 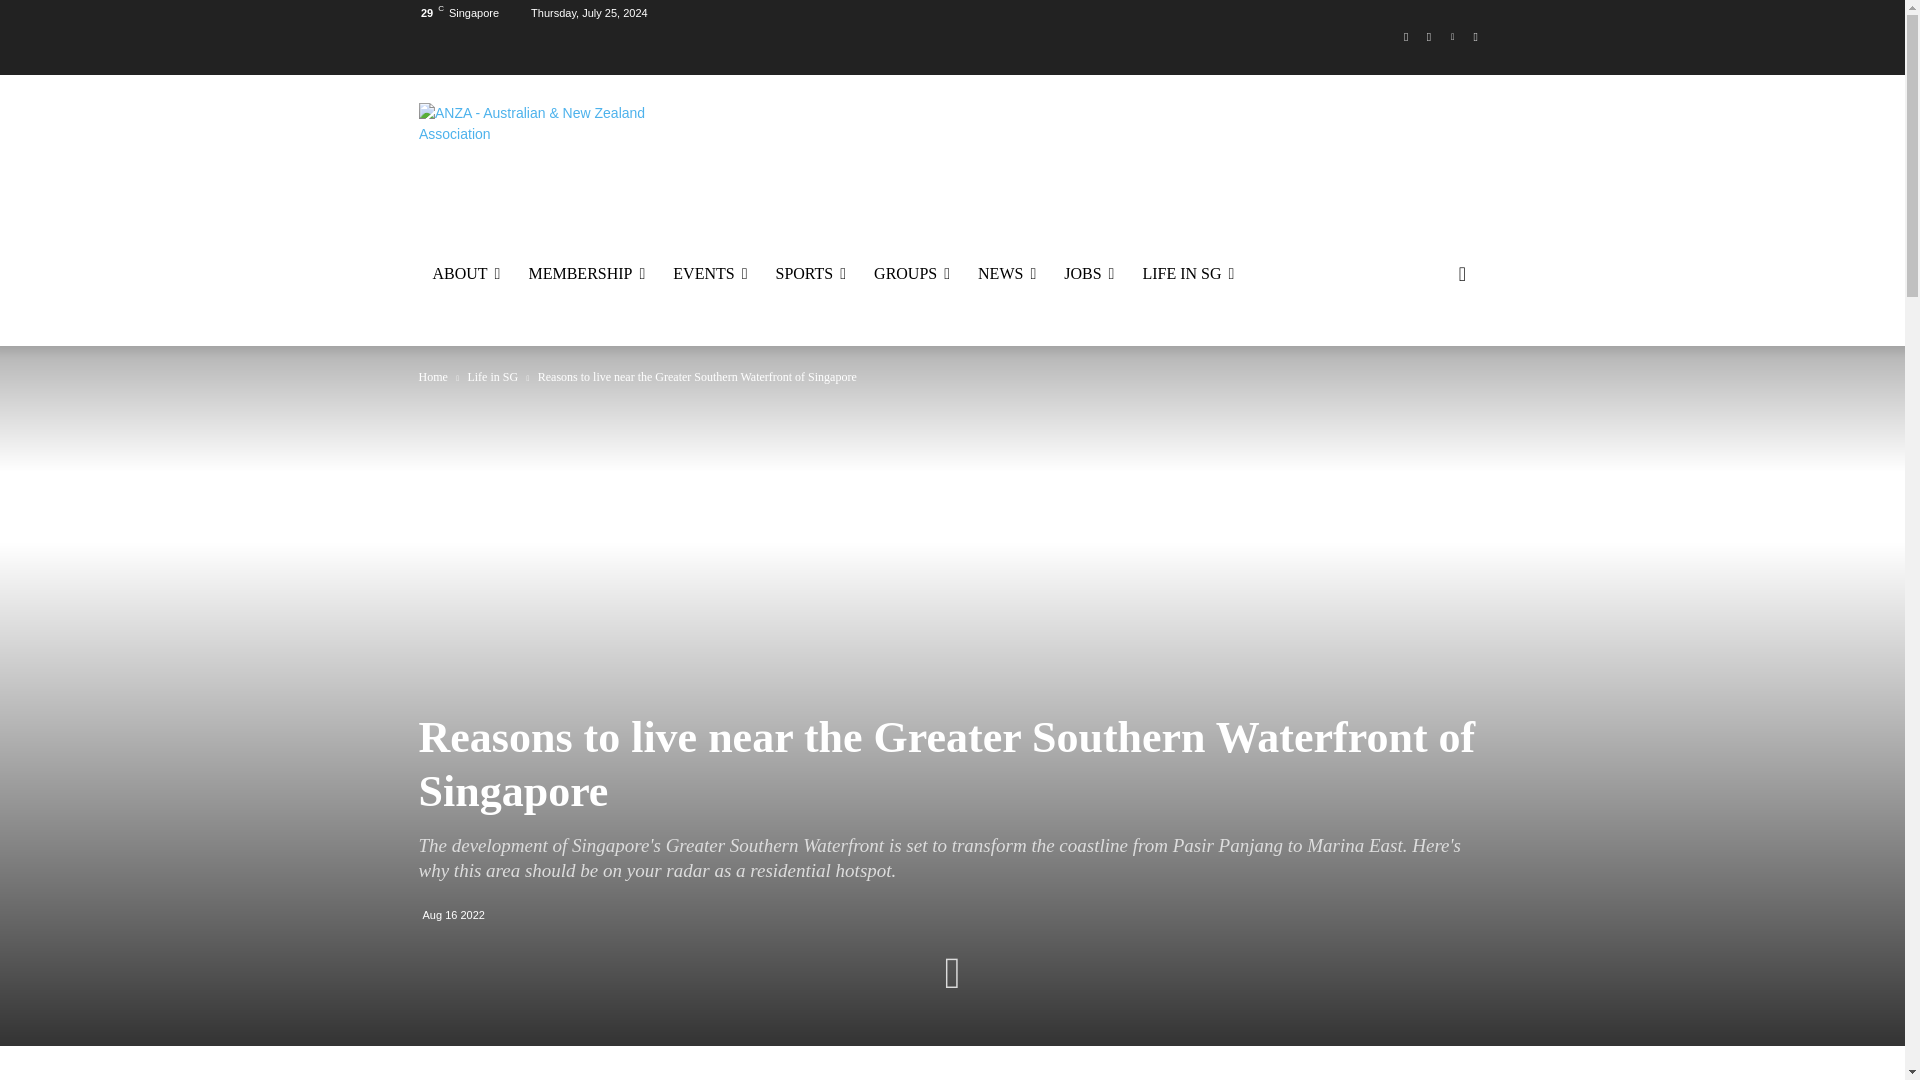 I want to click on Linkedin, so click(x=1452, y=36).